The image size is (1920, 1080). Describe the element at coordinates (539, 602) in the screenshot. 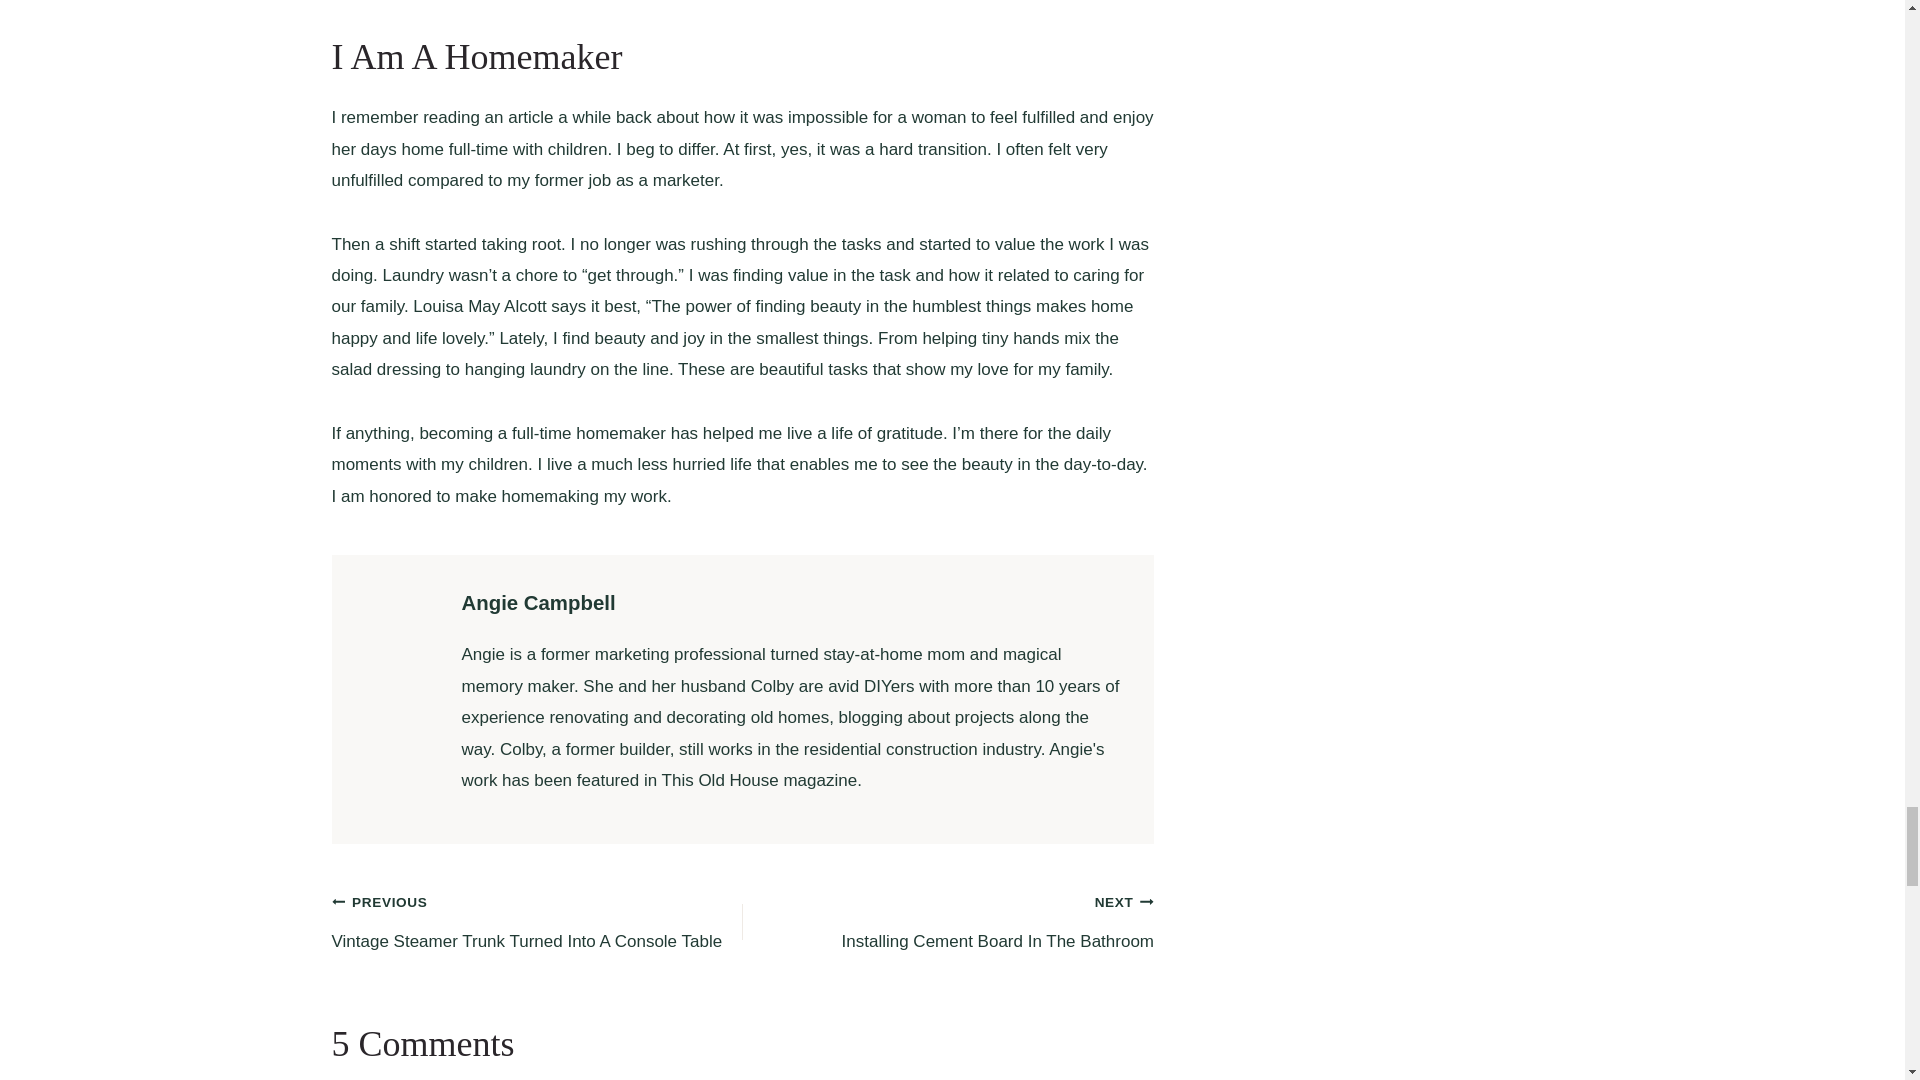

I see `Posts by Angie Campbell` at that location.